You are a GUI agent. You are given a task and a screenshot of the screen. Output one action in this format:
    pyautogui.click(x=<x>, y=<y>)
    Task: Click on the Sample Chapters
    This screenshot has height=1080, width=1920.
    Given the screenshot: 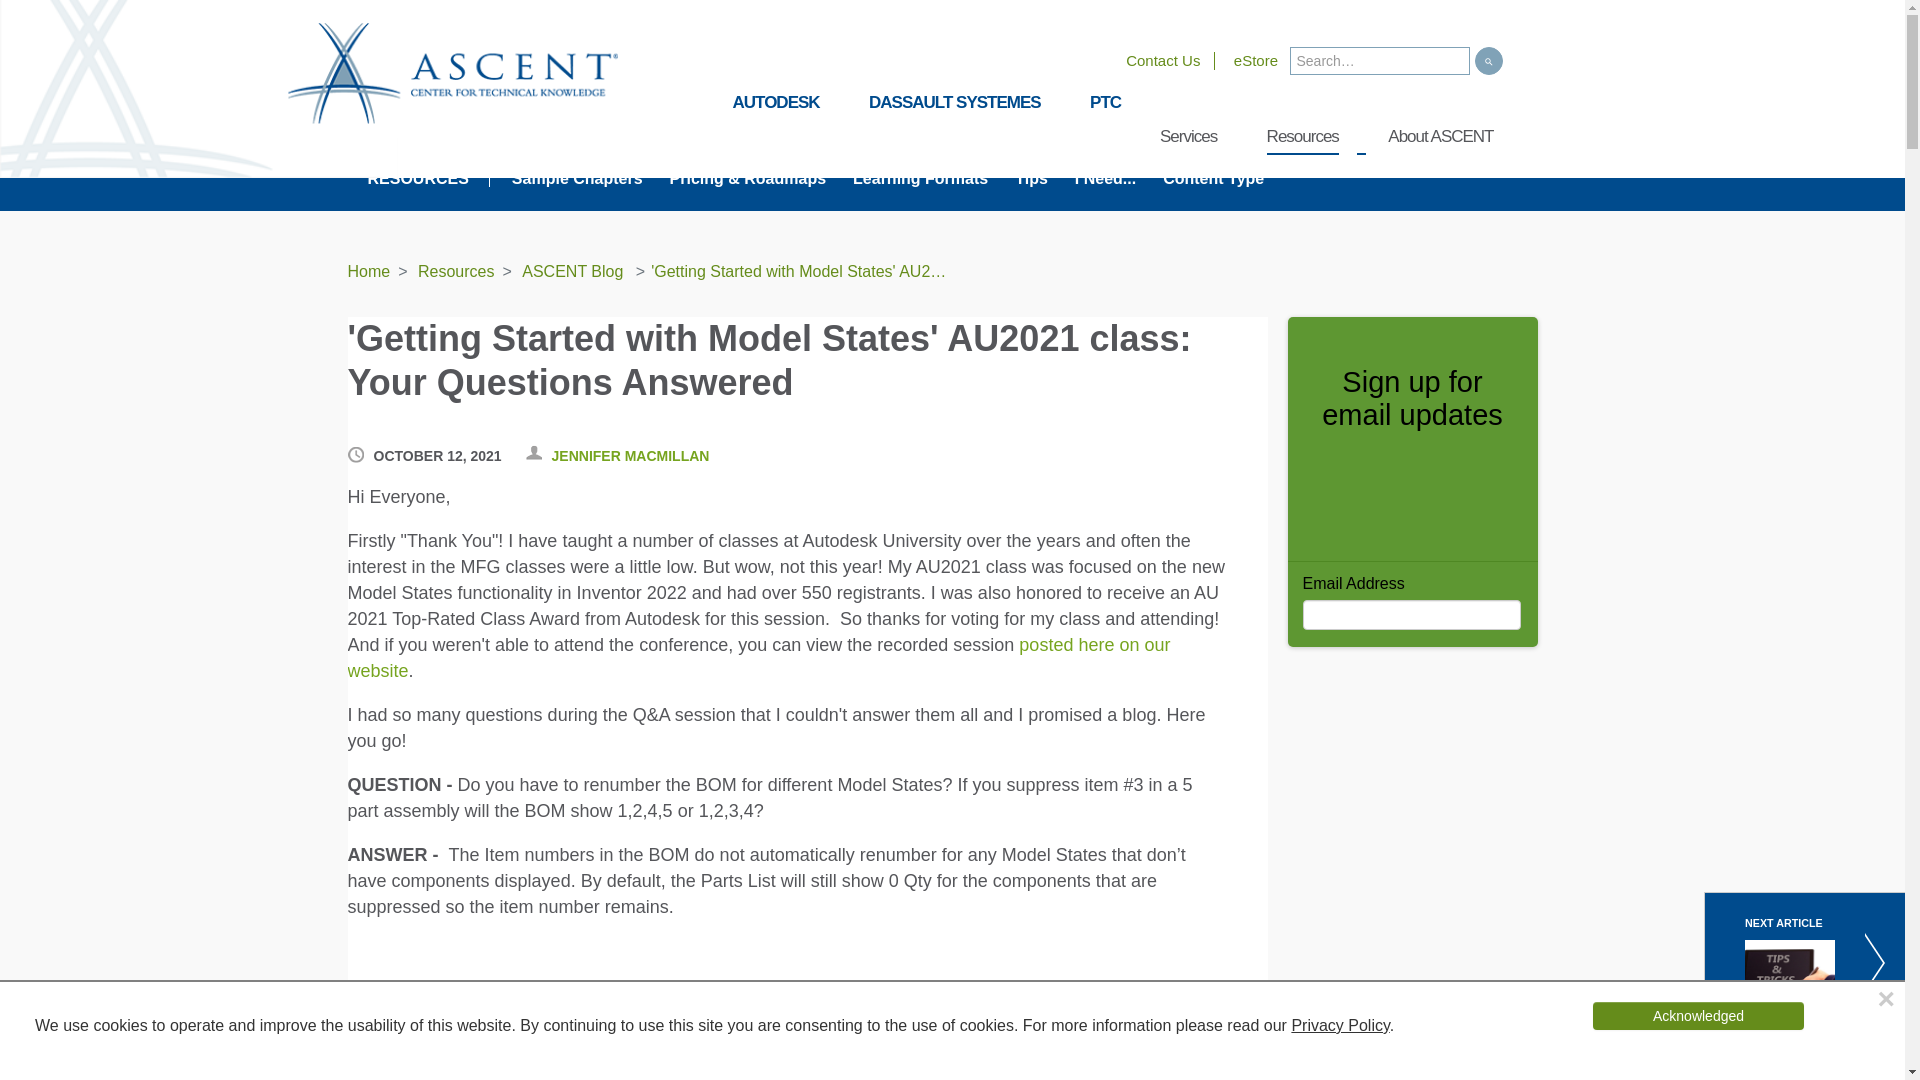 What is the action you would take?
    pyautogui.click(x=578, y=178)
    